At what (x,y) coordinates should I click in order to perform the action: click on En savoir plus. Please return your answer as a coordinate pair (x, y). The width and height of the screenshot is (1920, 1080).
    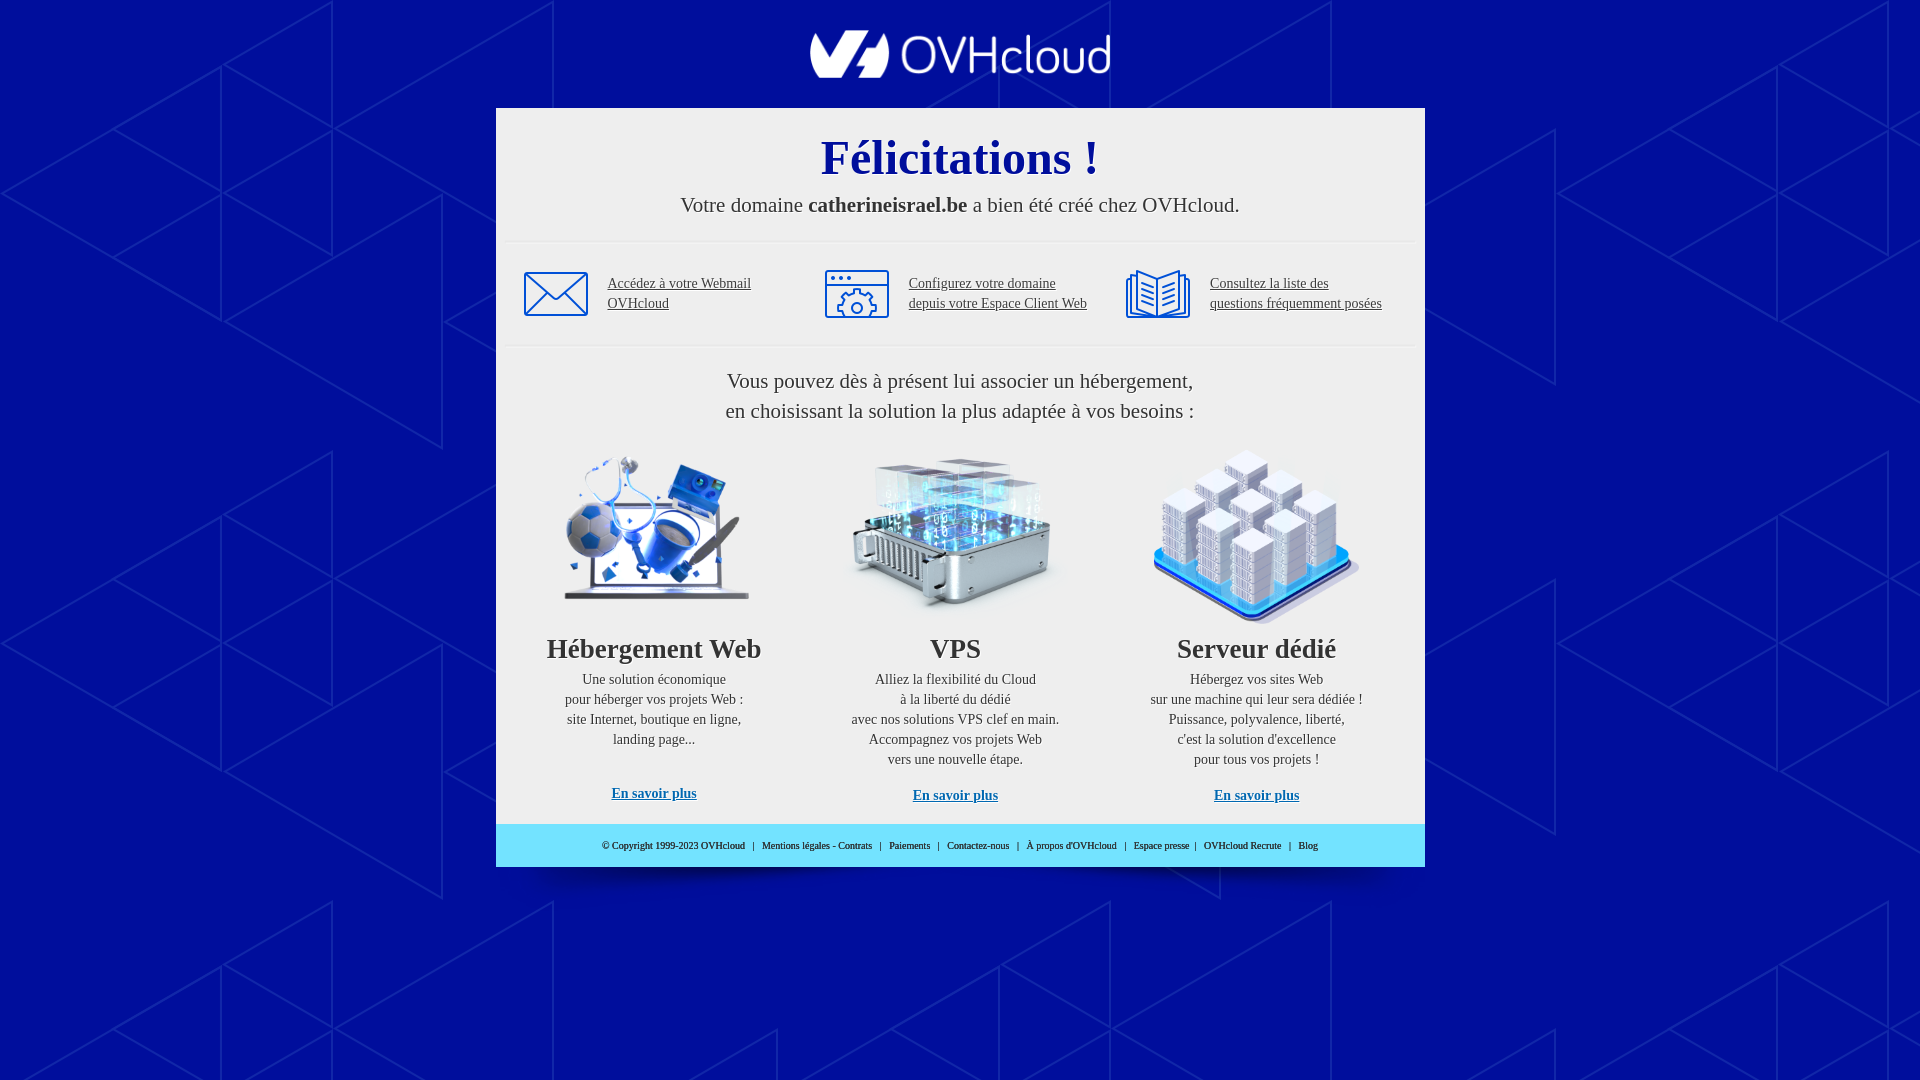
    Looking at the image, I should click on (956, 796).